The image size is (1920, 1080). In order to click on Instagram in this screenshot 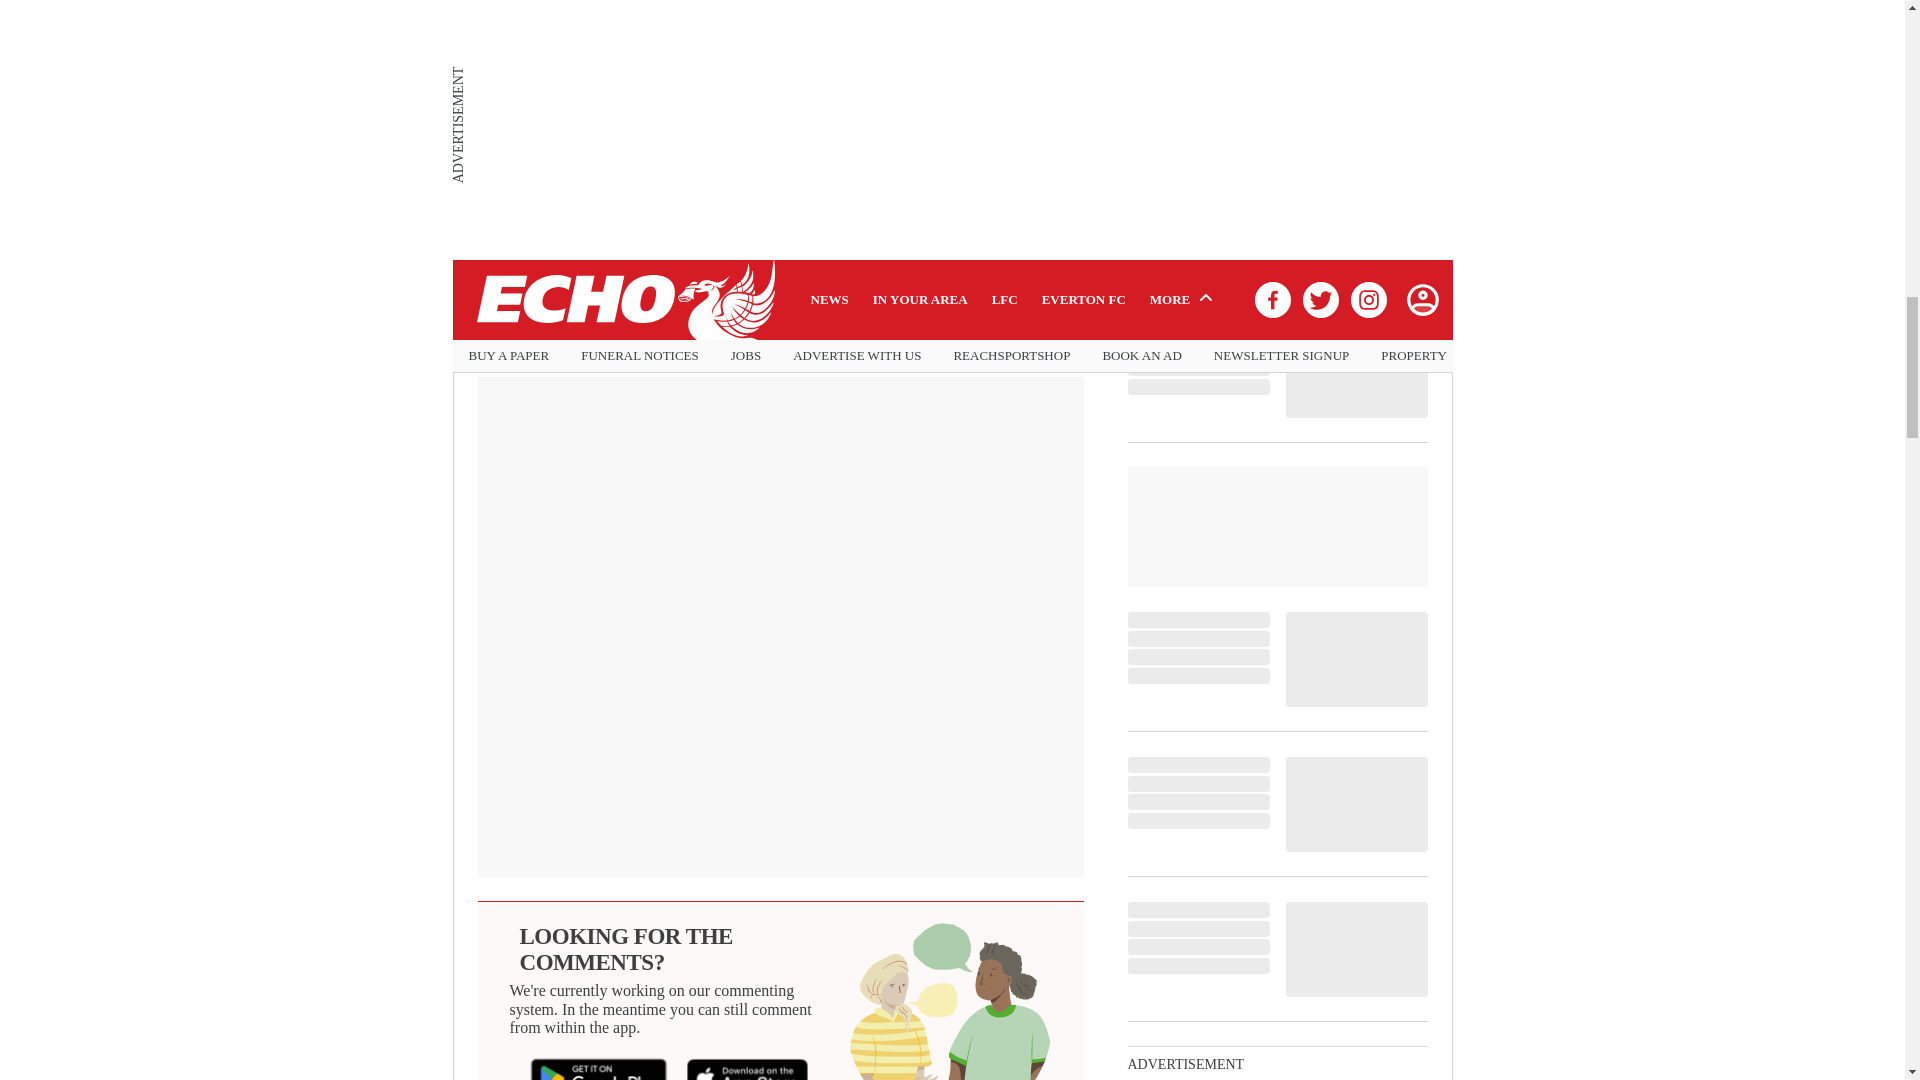, I will do `click(852, 333)`.